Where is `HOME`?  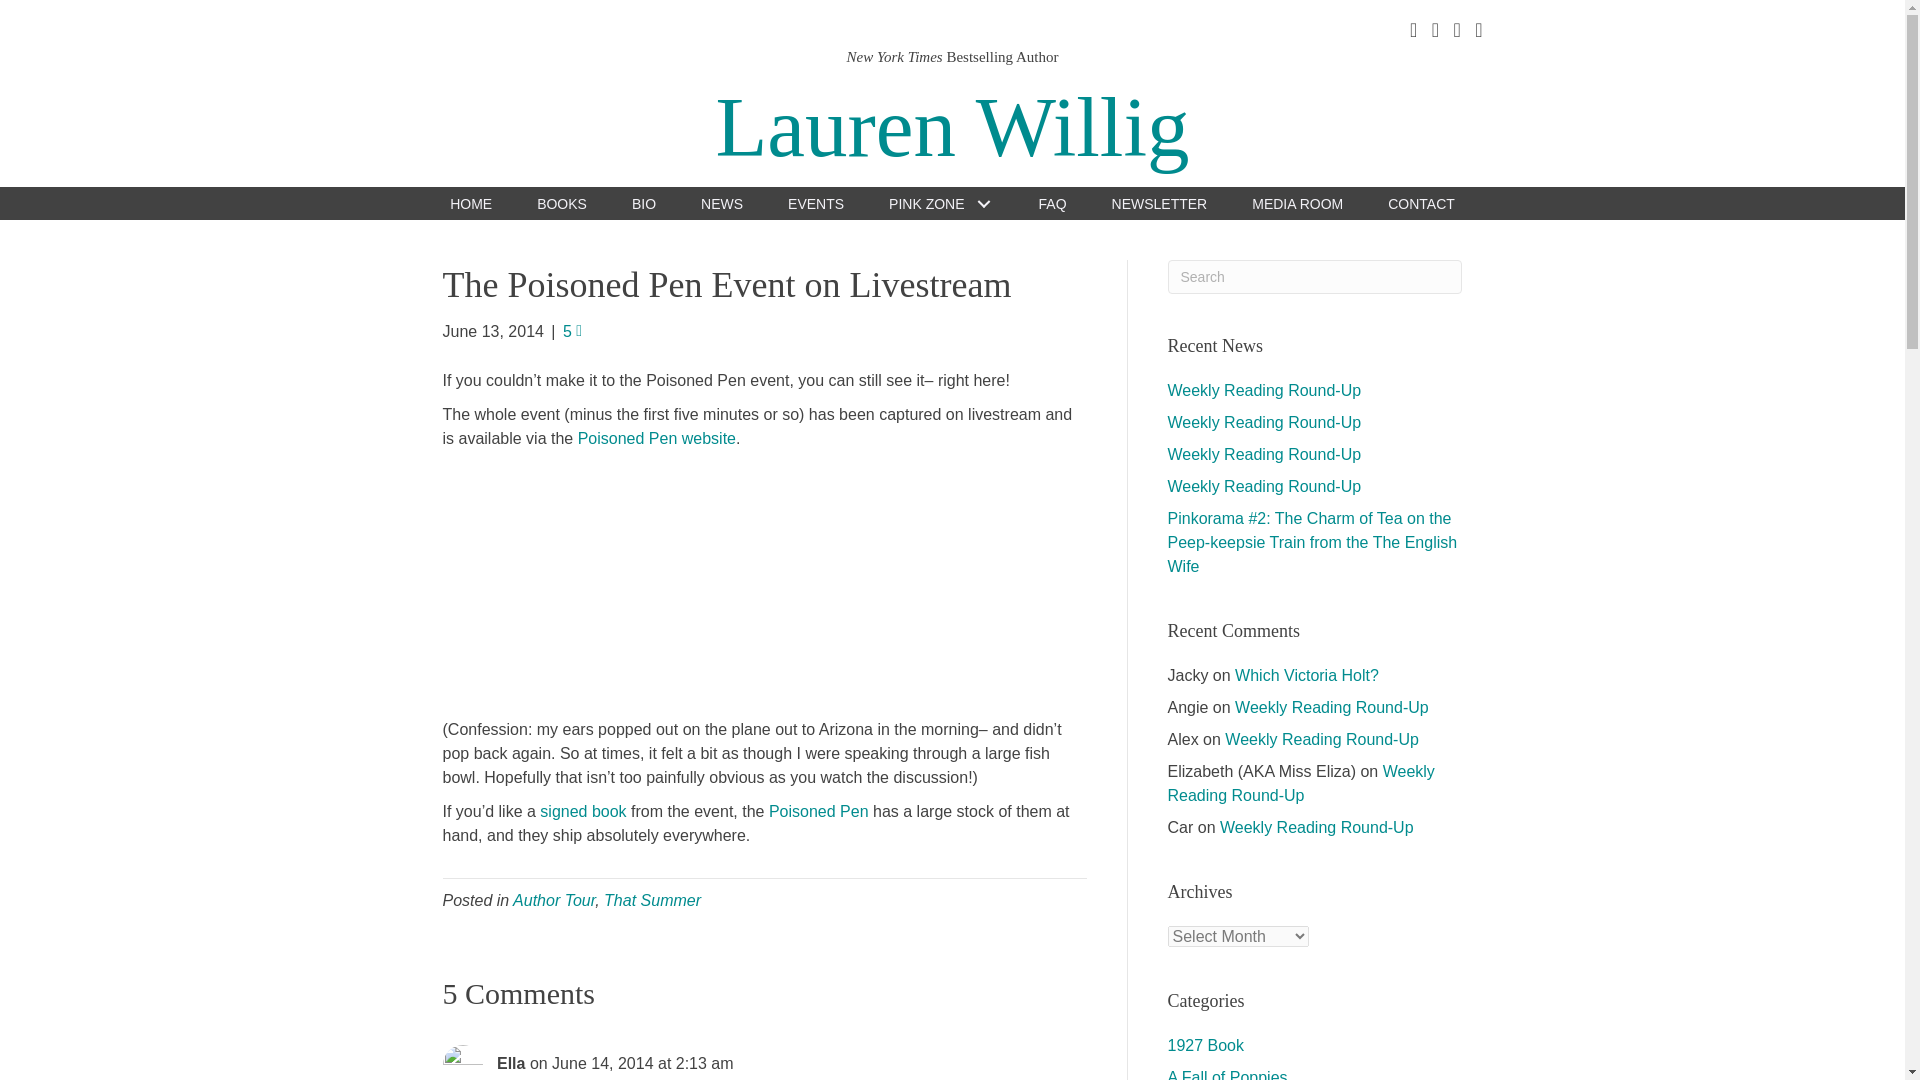
HOME is located at coordinates (470, 203).